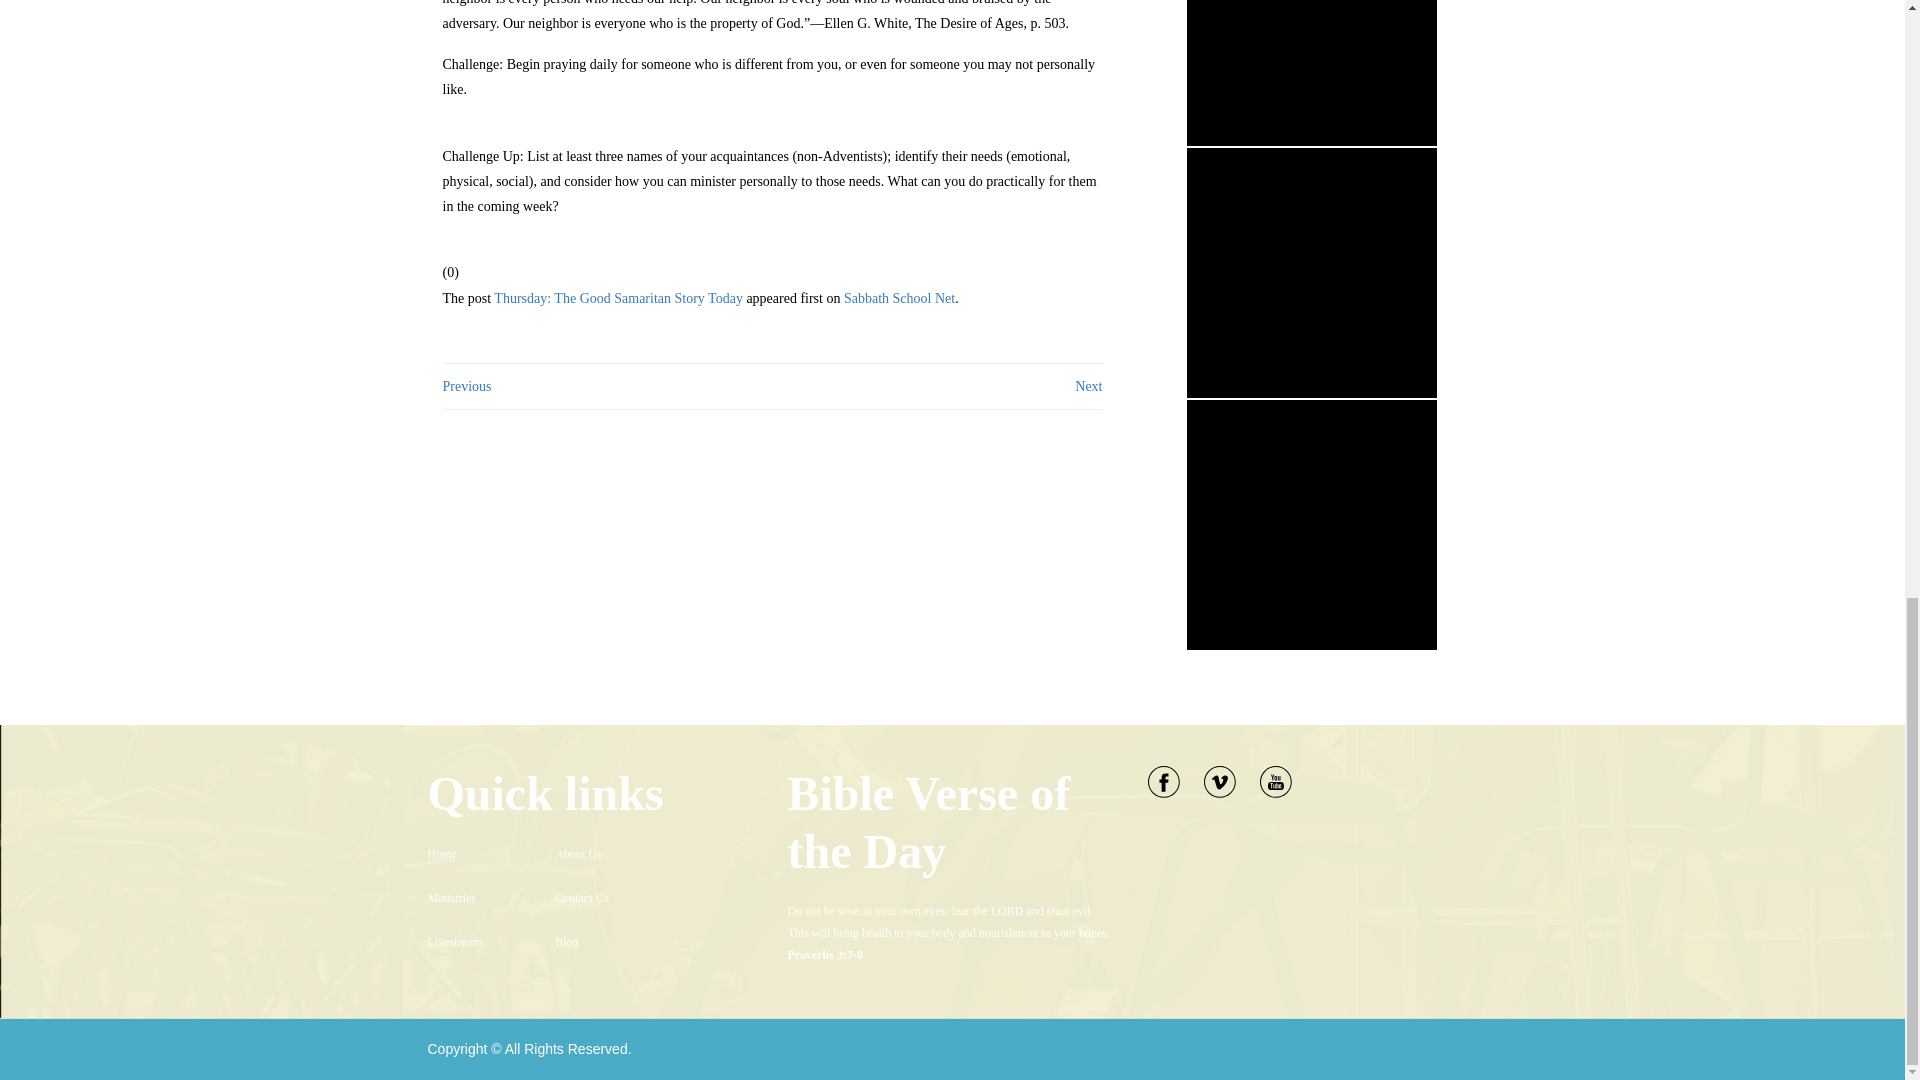  Describe the element at coordinates (899, 298) in the screenshot. I see `Sabbath School Net` at that location.